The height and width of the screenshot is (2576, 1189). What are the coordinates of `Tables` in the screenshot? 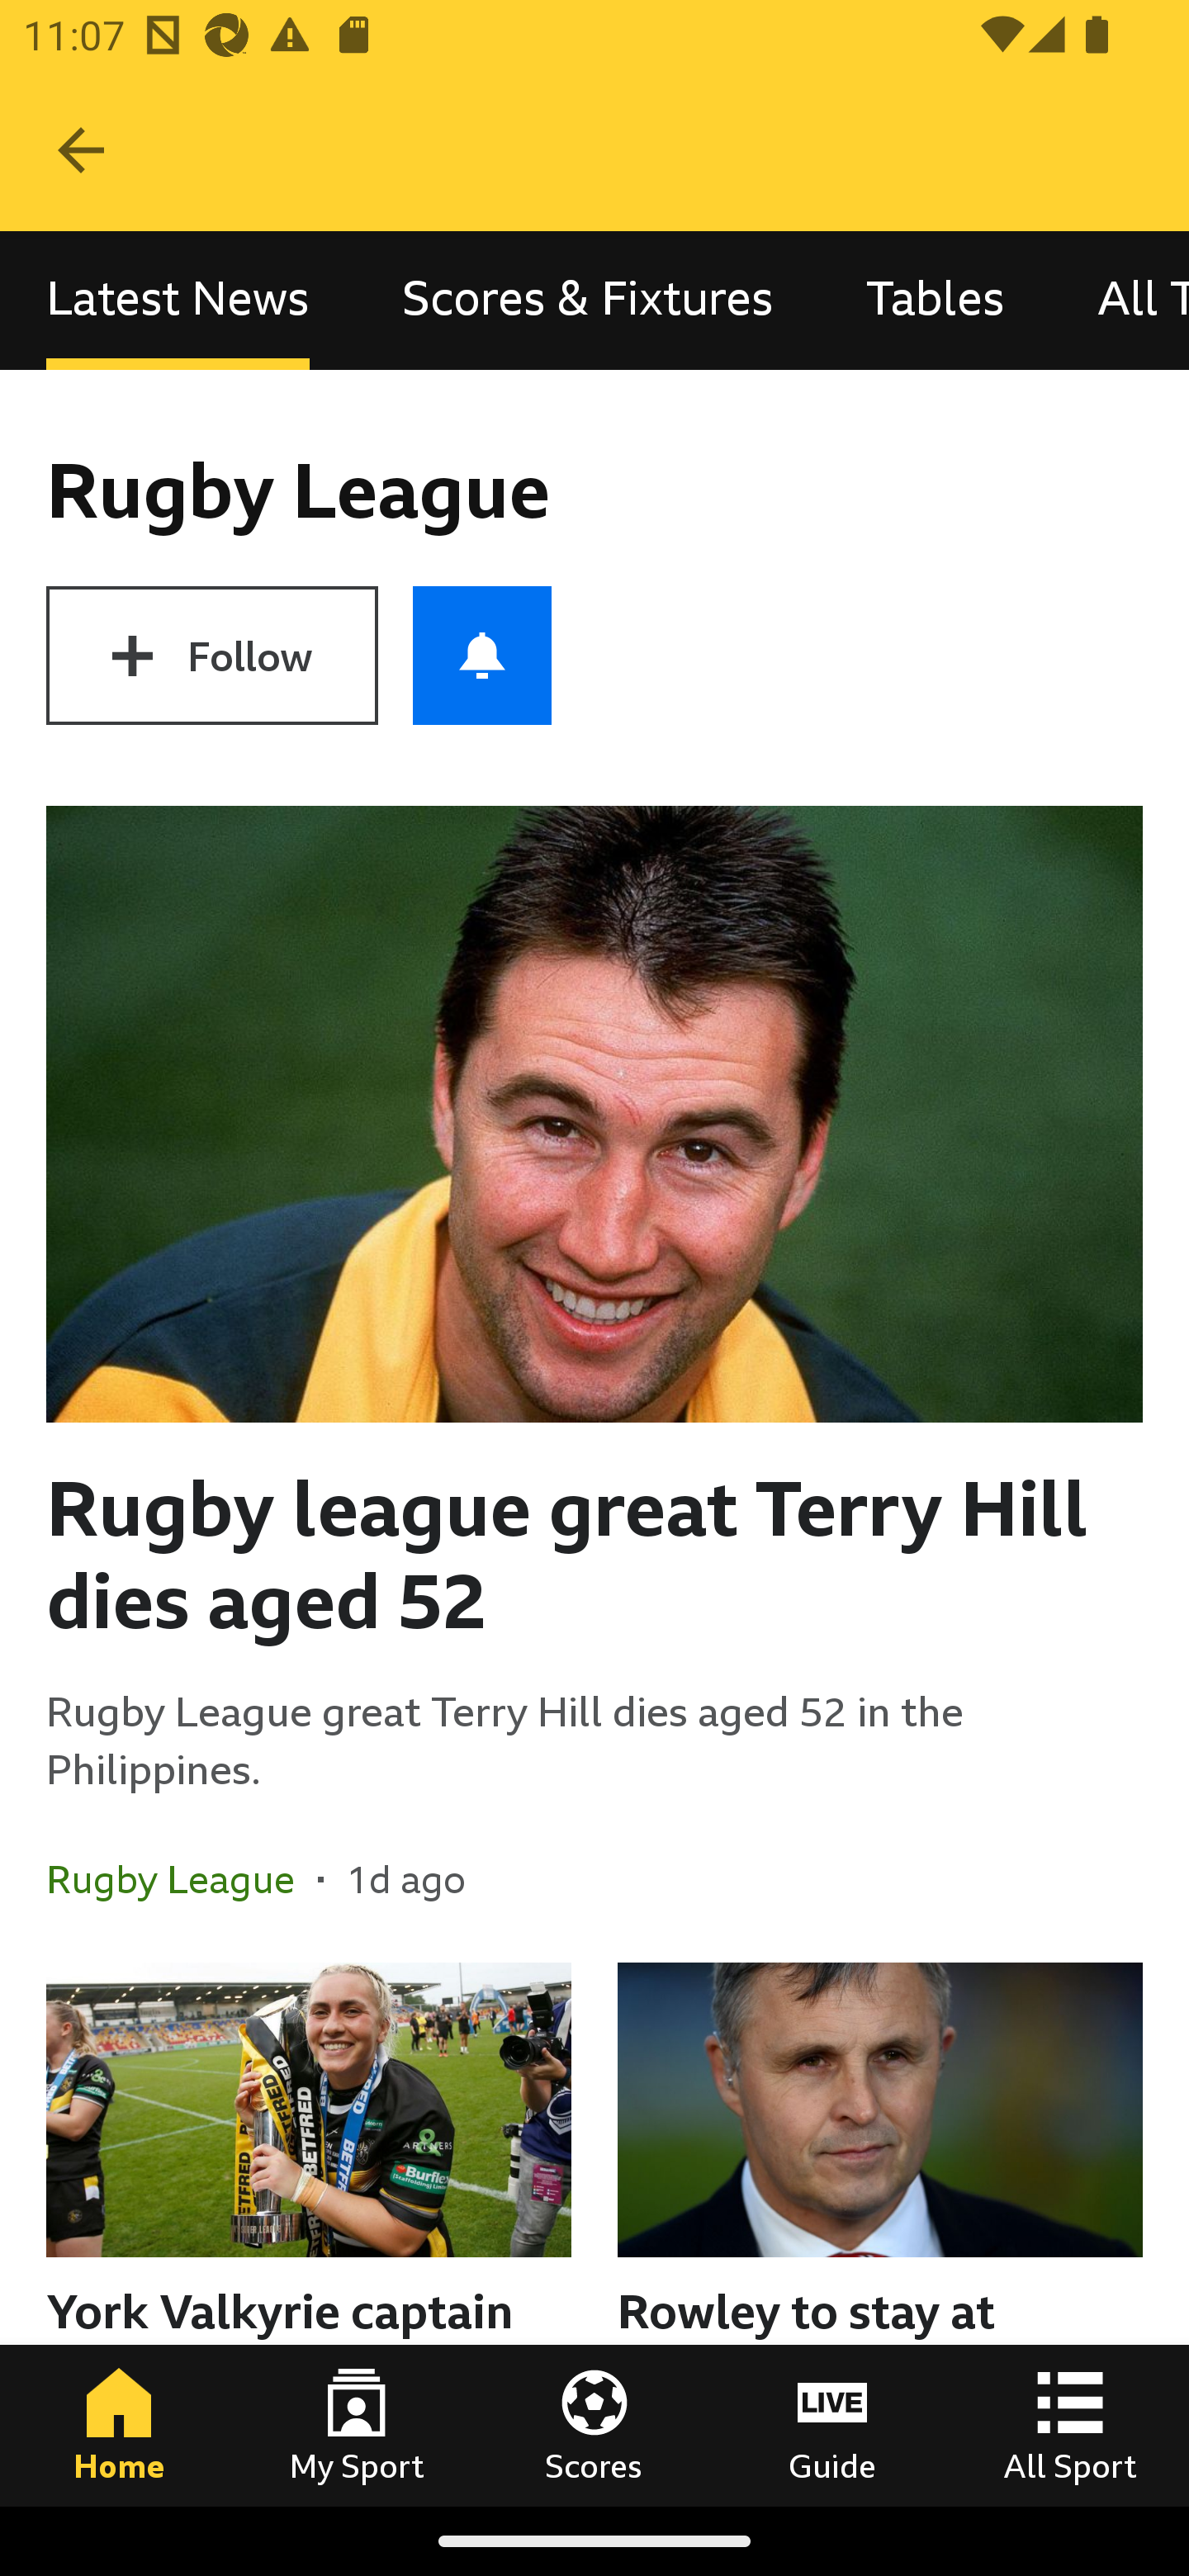 It's located at (935, 301).